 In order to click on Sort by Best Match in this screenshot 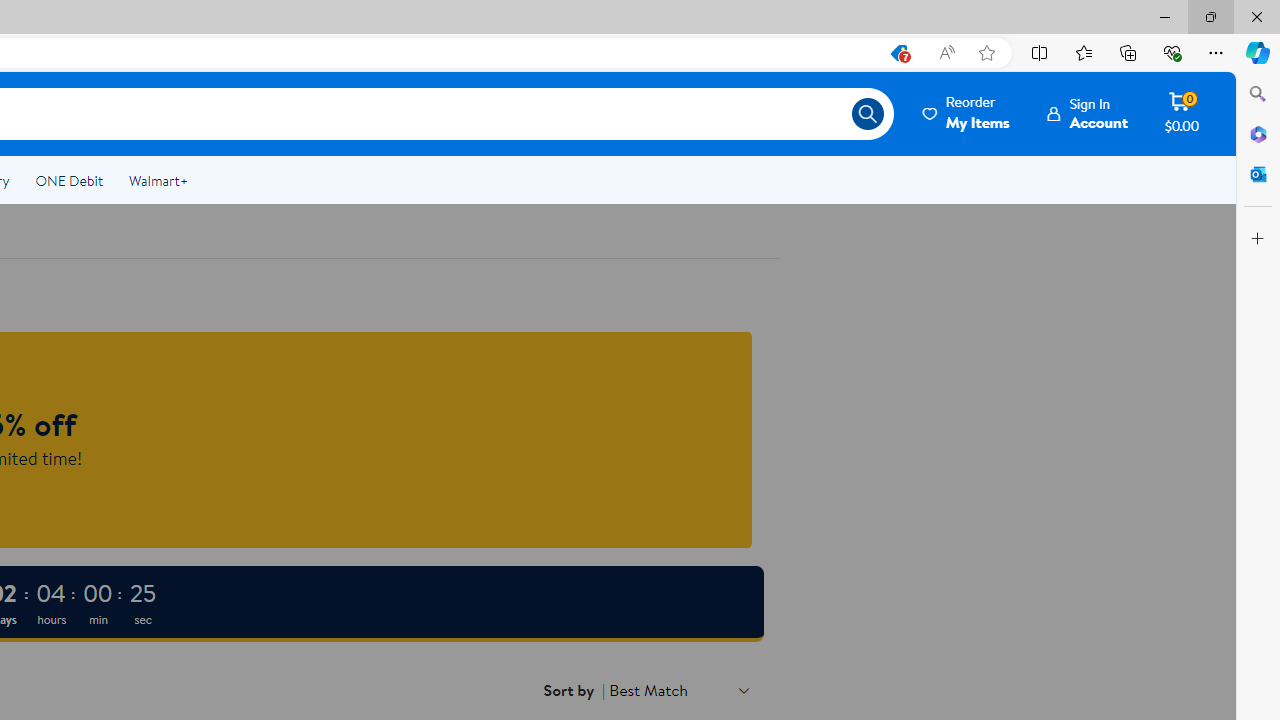, I will do `click(680, 690)`.